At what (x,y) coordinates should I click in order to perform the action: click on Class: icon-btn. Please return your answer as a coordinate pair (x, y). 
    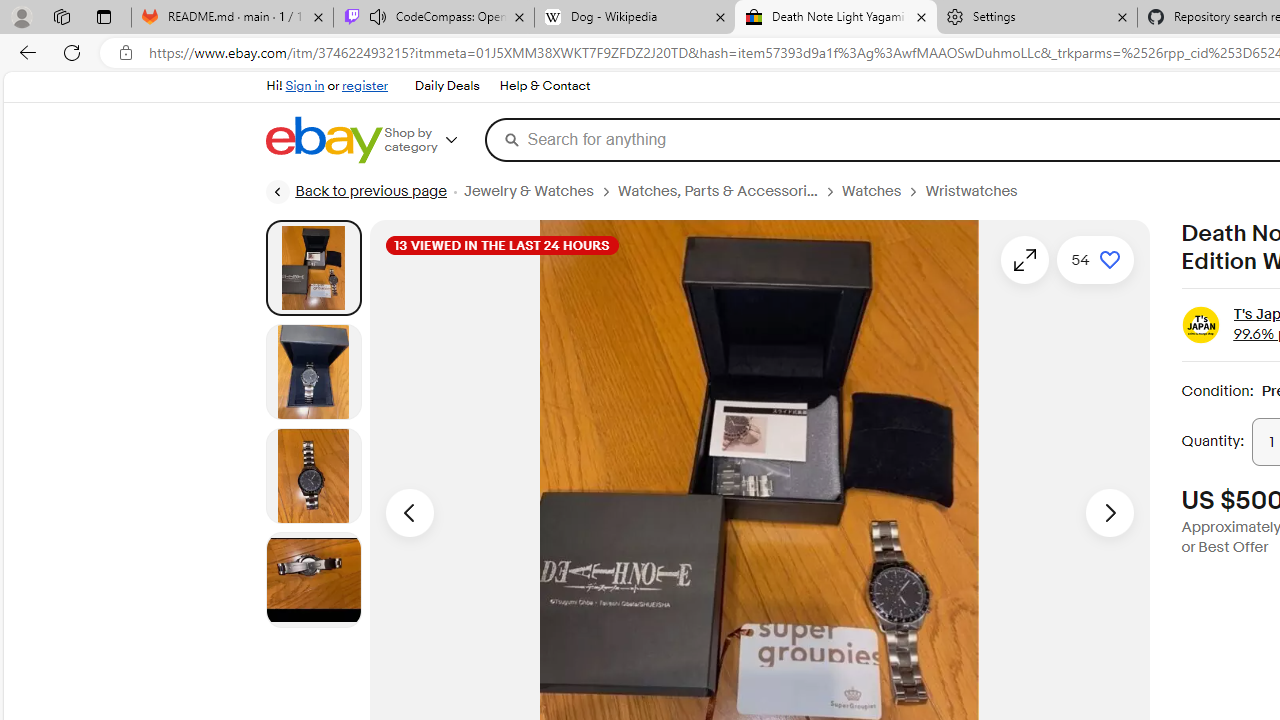
    Looking at the image, I should click on (1024, 260).